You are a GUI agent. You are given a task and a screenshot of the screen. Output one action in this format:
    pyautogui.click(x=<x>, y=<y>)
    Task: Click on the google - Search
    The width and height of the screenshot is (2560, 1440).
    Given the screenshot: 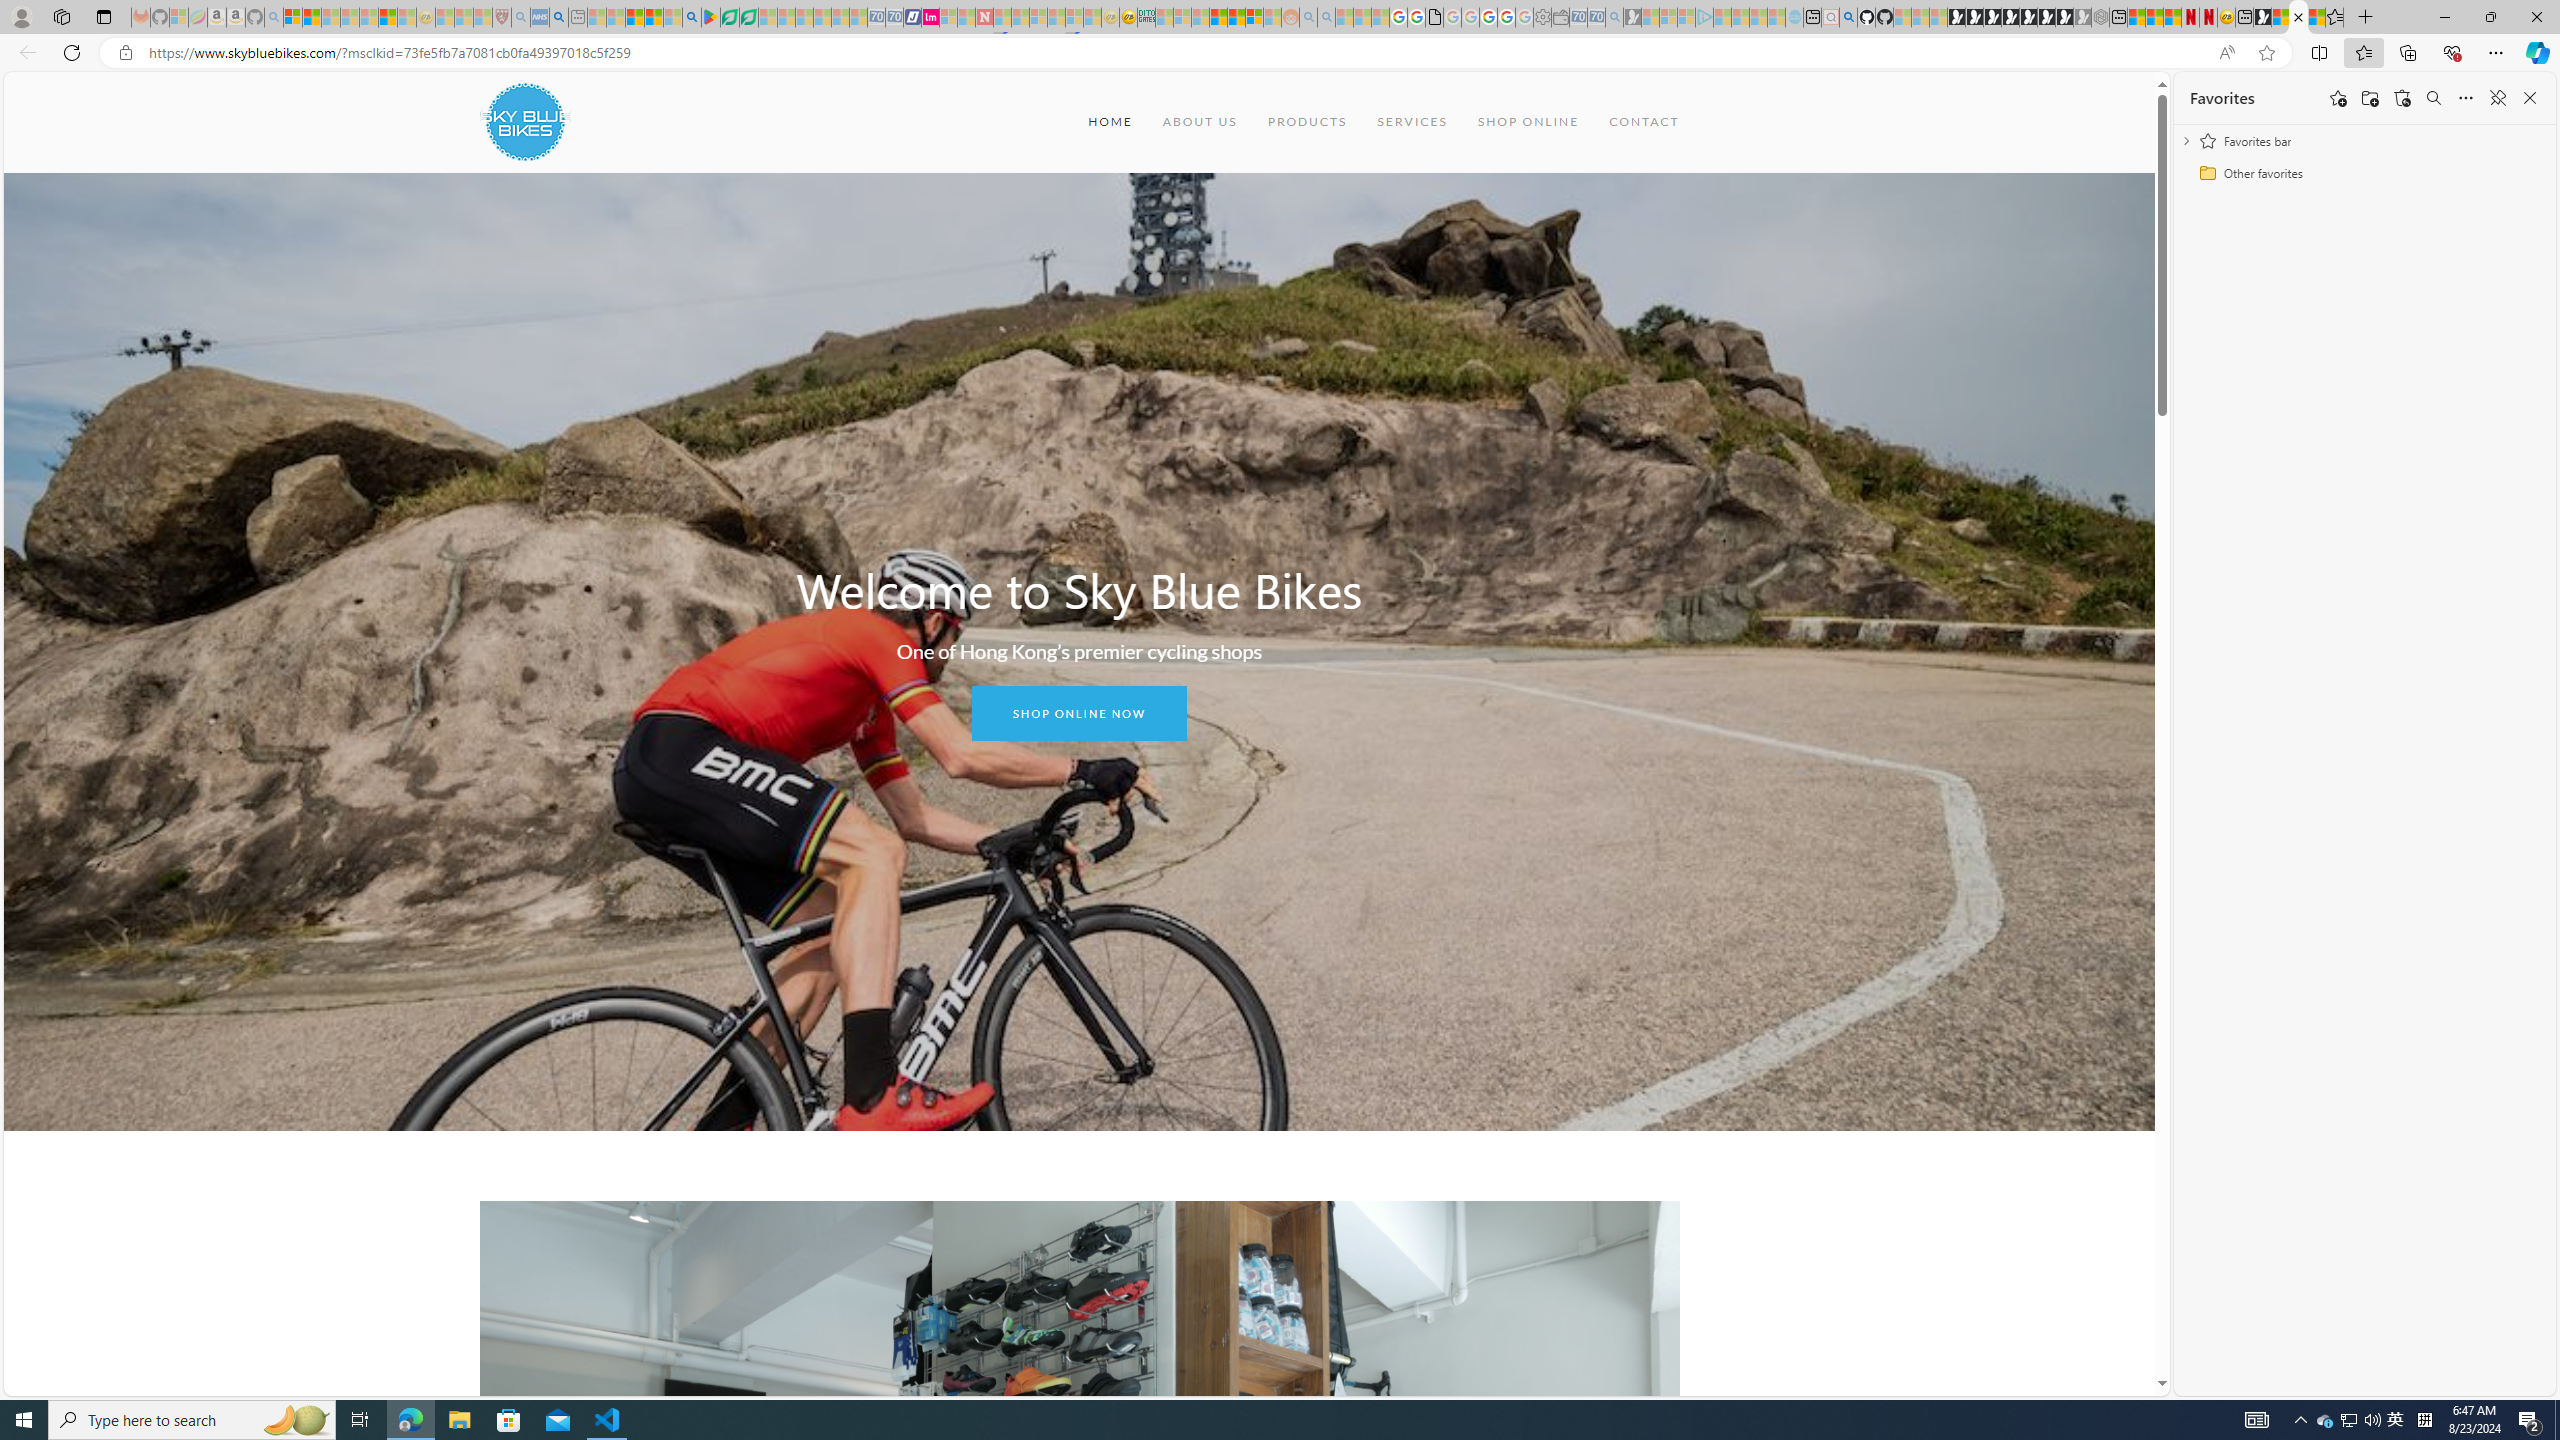 What is the action you would take?
    pyautogui.click(x=691, y=17)
    